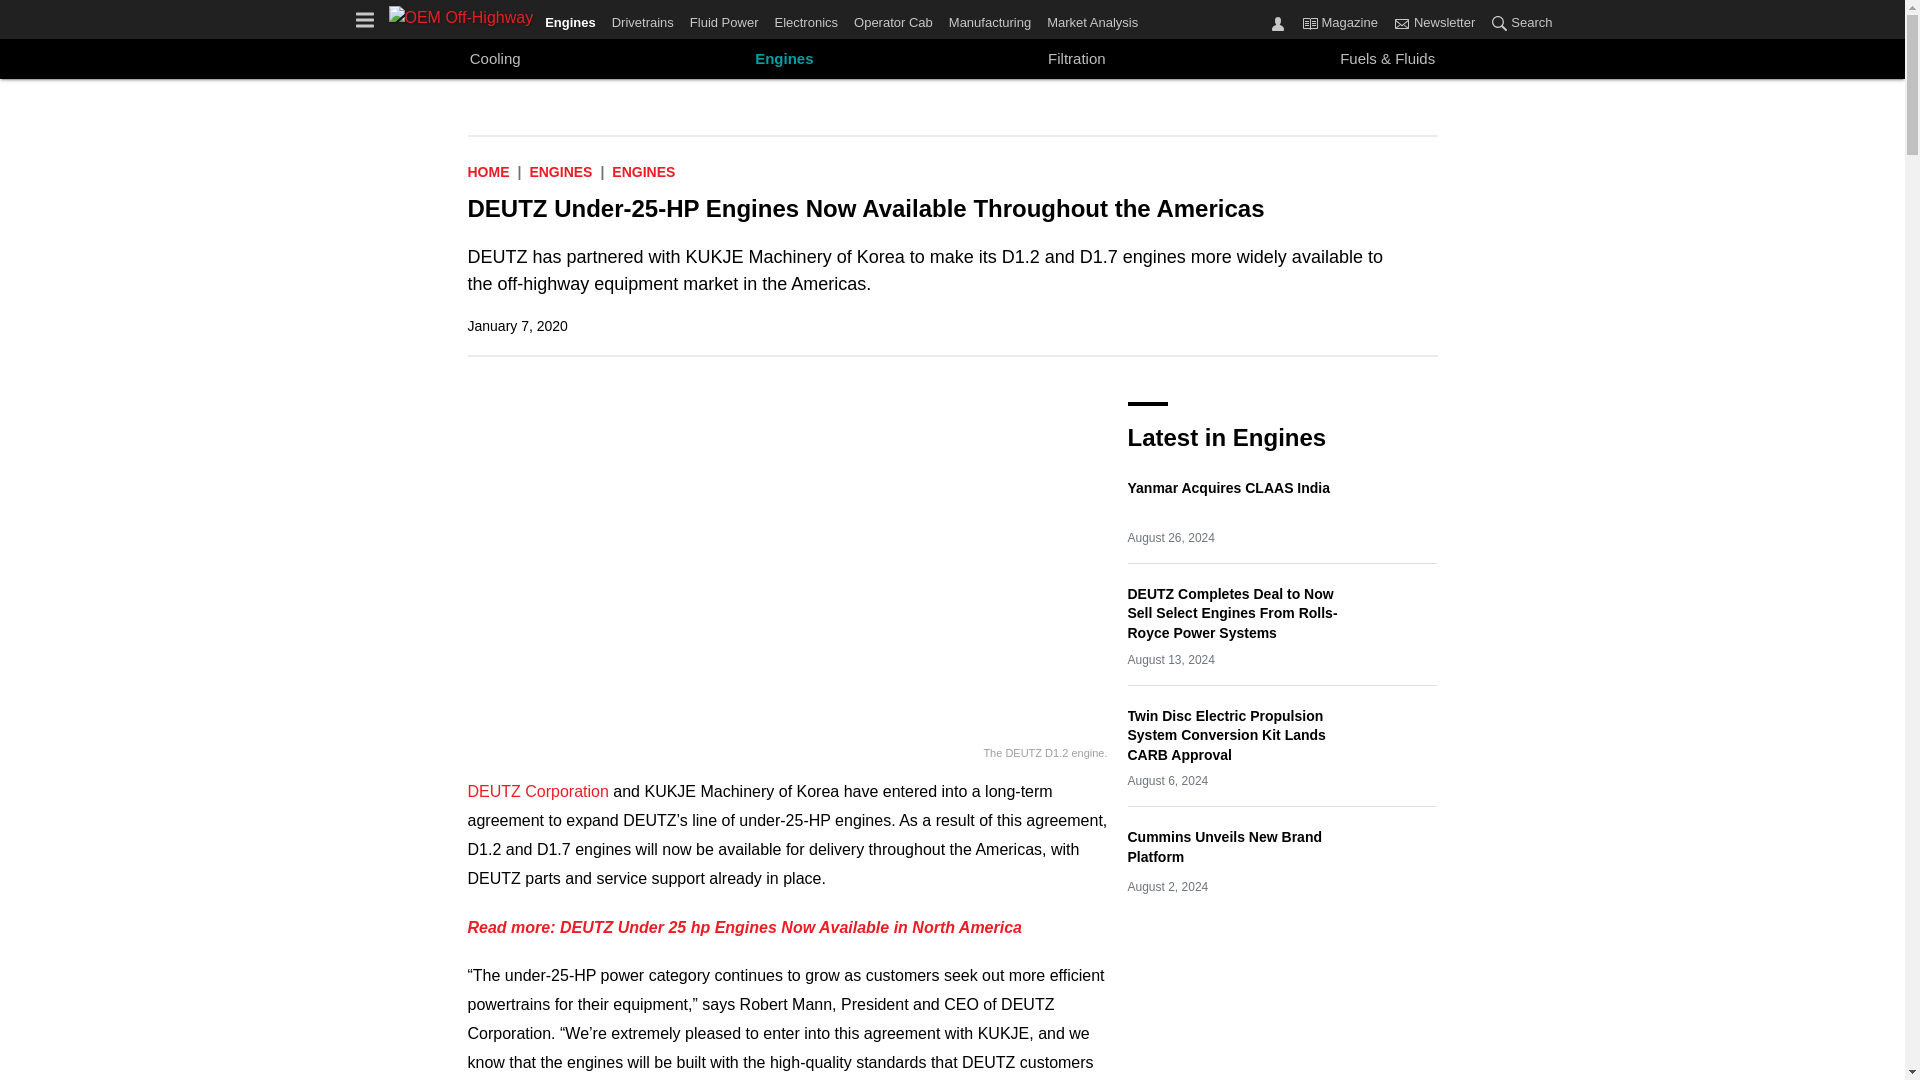 The image size is (1920, 1080). Describe the element at coordinates (784, 59) in the screenshot. I see `Engines` at that location.